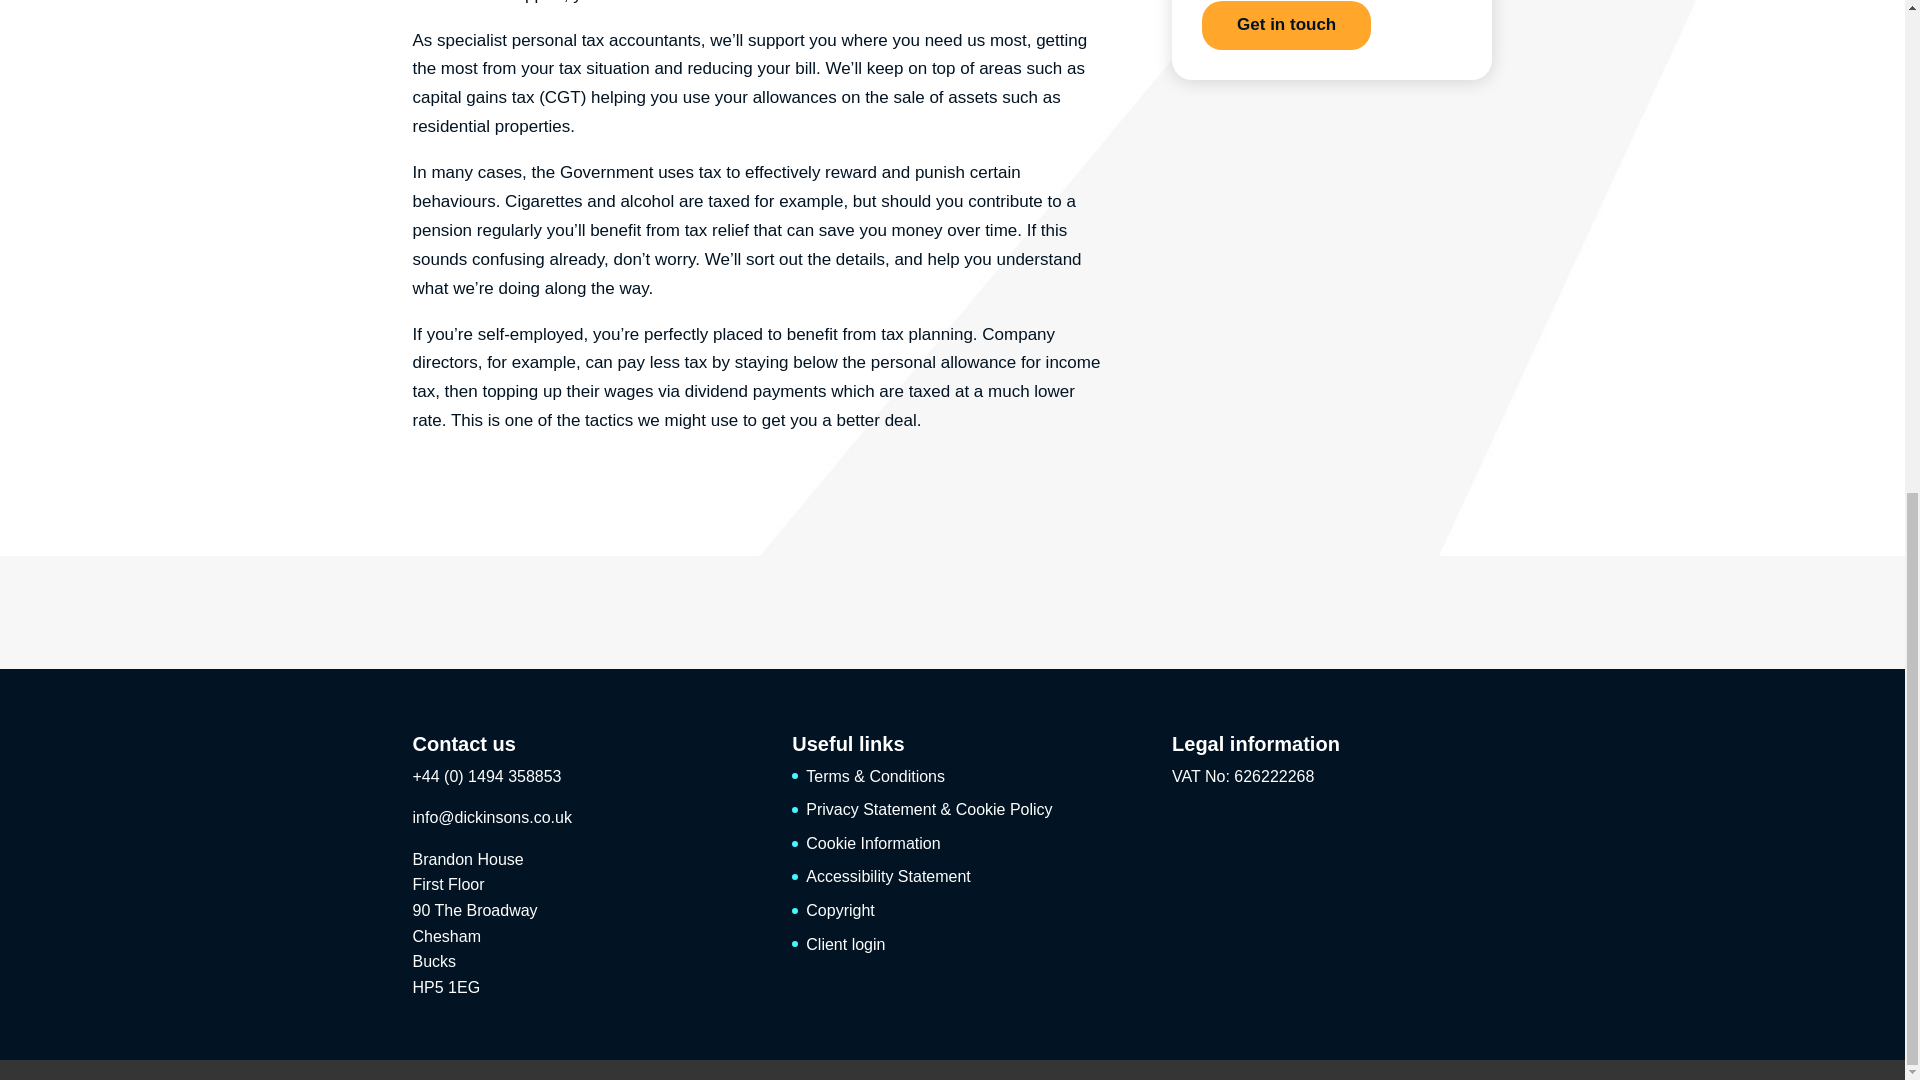 The height and width of the screenshot is (1080, 1920). What do you see at coordinates (666, 605) in the screenshot?
I see `ICAEW` at bounding box center [666, 605].